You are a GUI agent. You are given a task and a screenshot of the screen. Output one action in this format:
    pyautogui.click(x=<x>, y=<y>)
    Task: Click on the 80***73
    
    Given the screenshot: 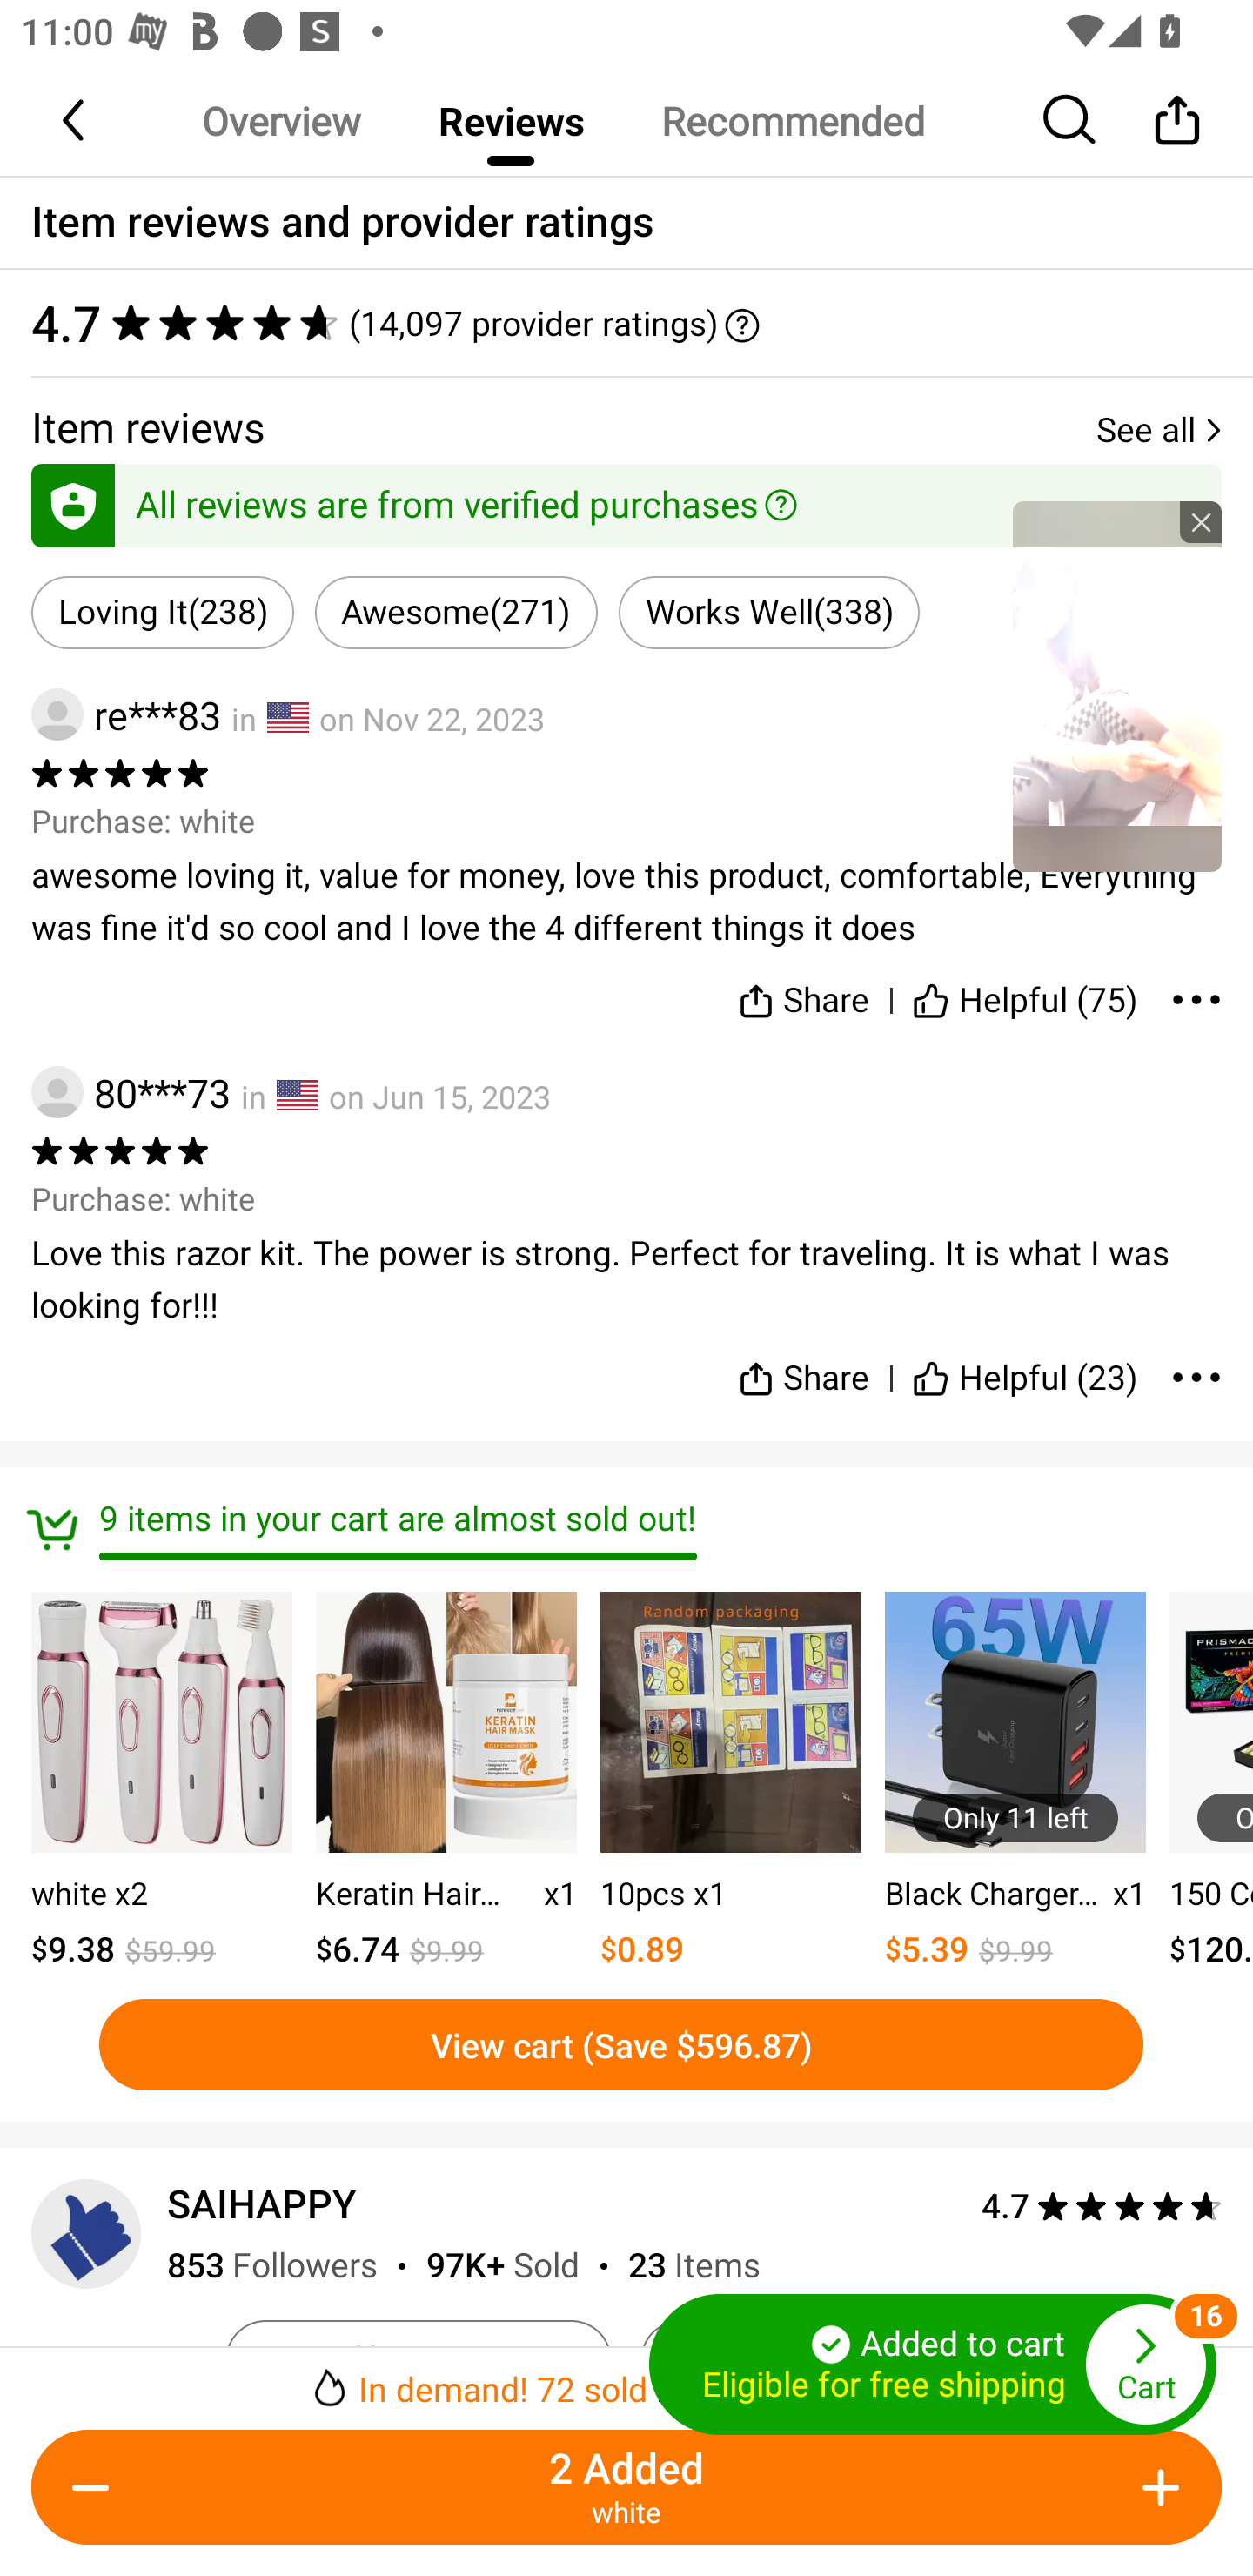 What is the action you would take?
    pyautogui.click(x=131, y=1091)
    